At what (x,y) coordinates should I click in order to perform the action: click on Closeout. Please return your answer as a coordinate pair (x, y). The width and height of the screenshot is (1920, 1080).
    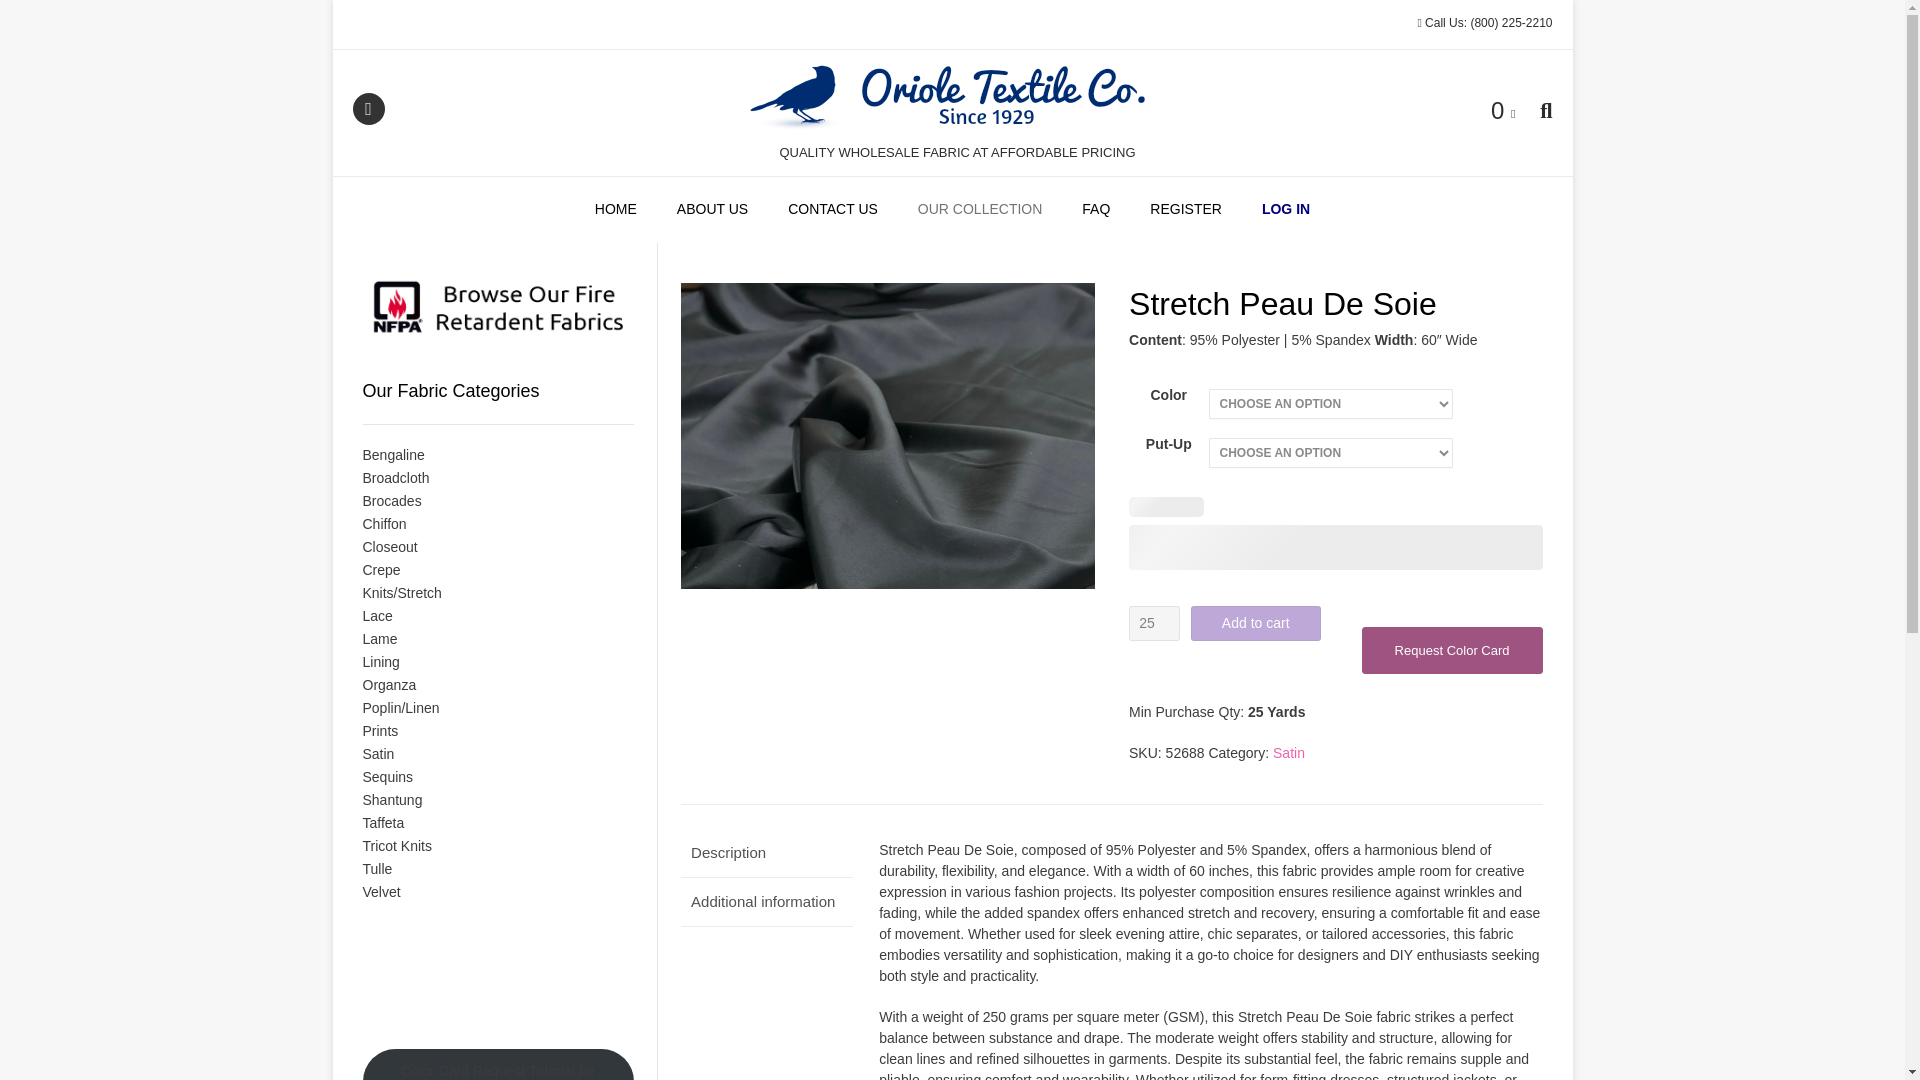
    Looking at the image, I should click on (389, 546).